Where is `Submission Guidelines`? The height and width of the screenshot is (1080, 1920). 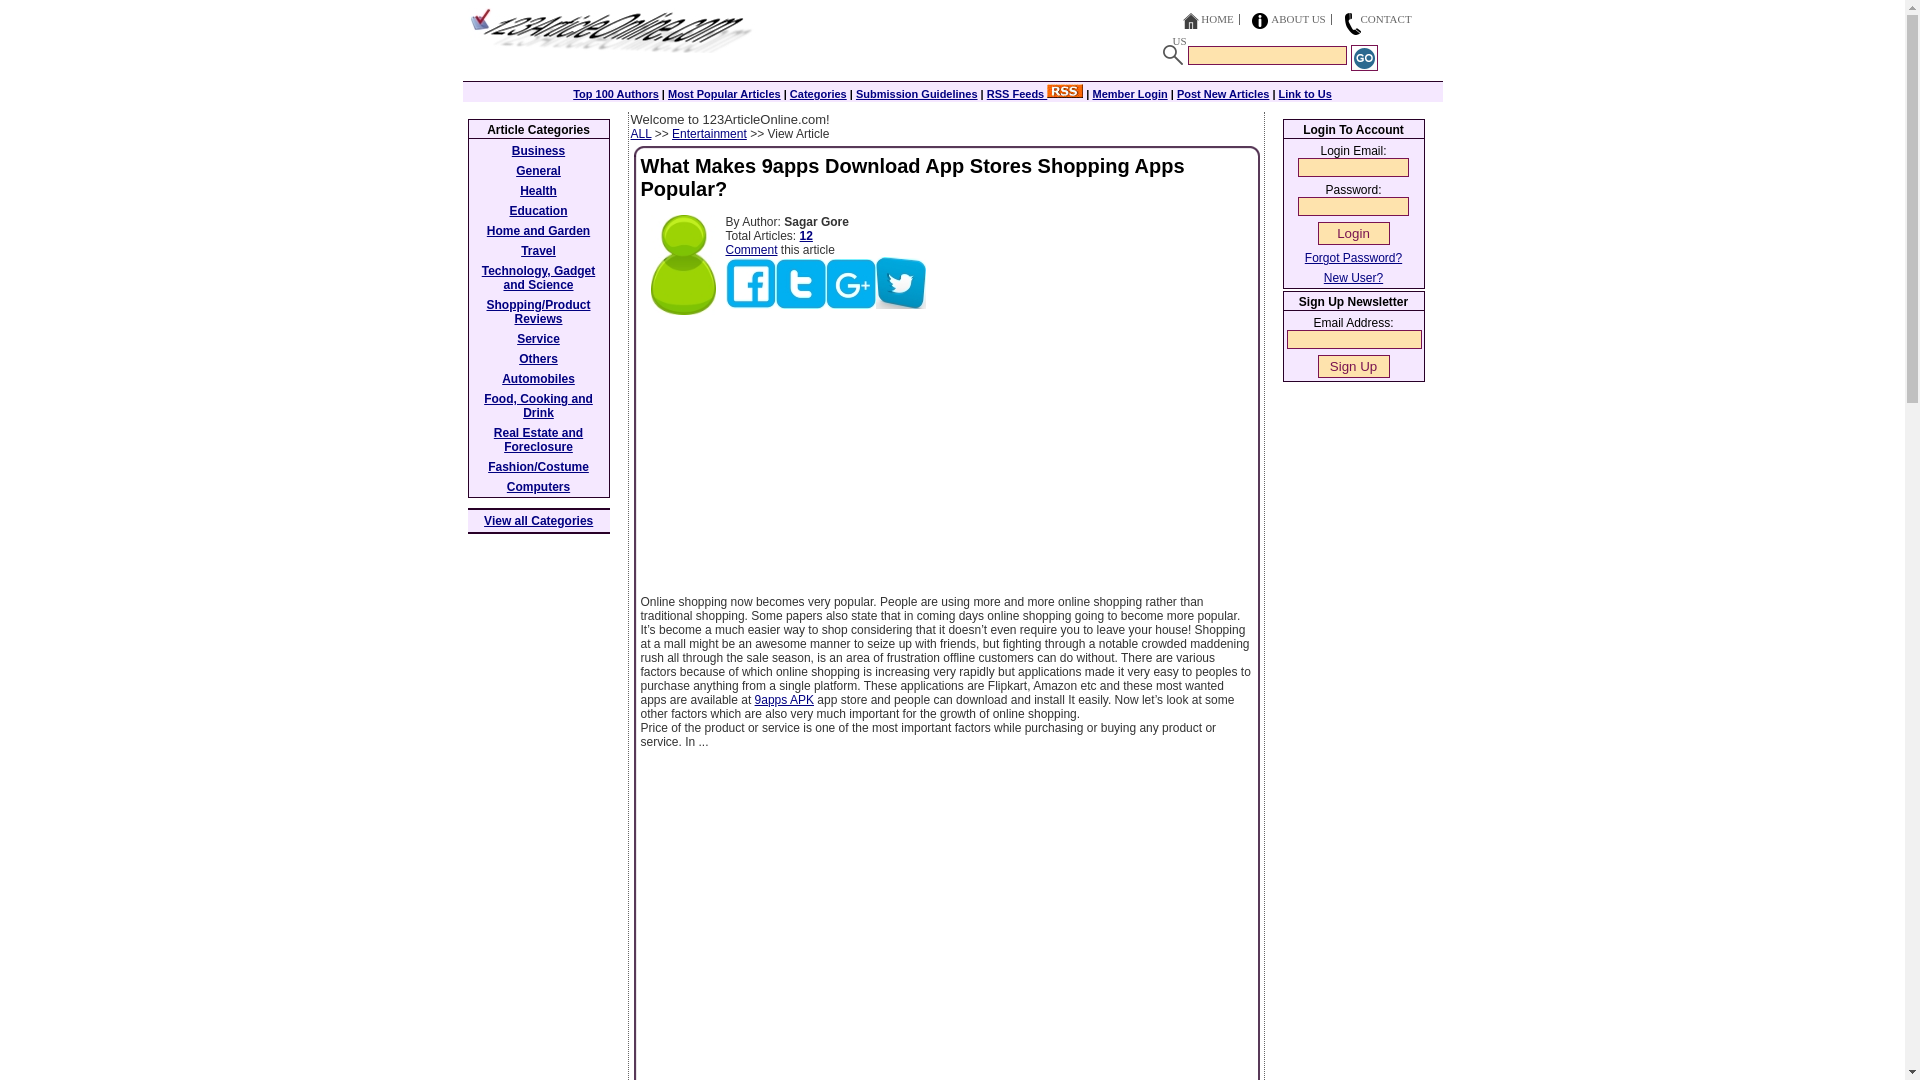
Submission Guidelines is located at coordinates (916, 94).